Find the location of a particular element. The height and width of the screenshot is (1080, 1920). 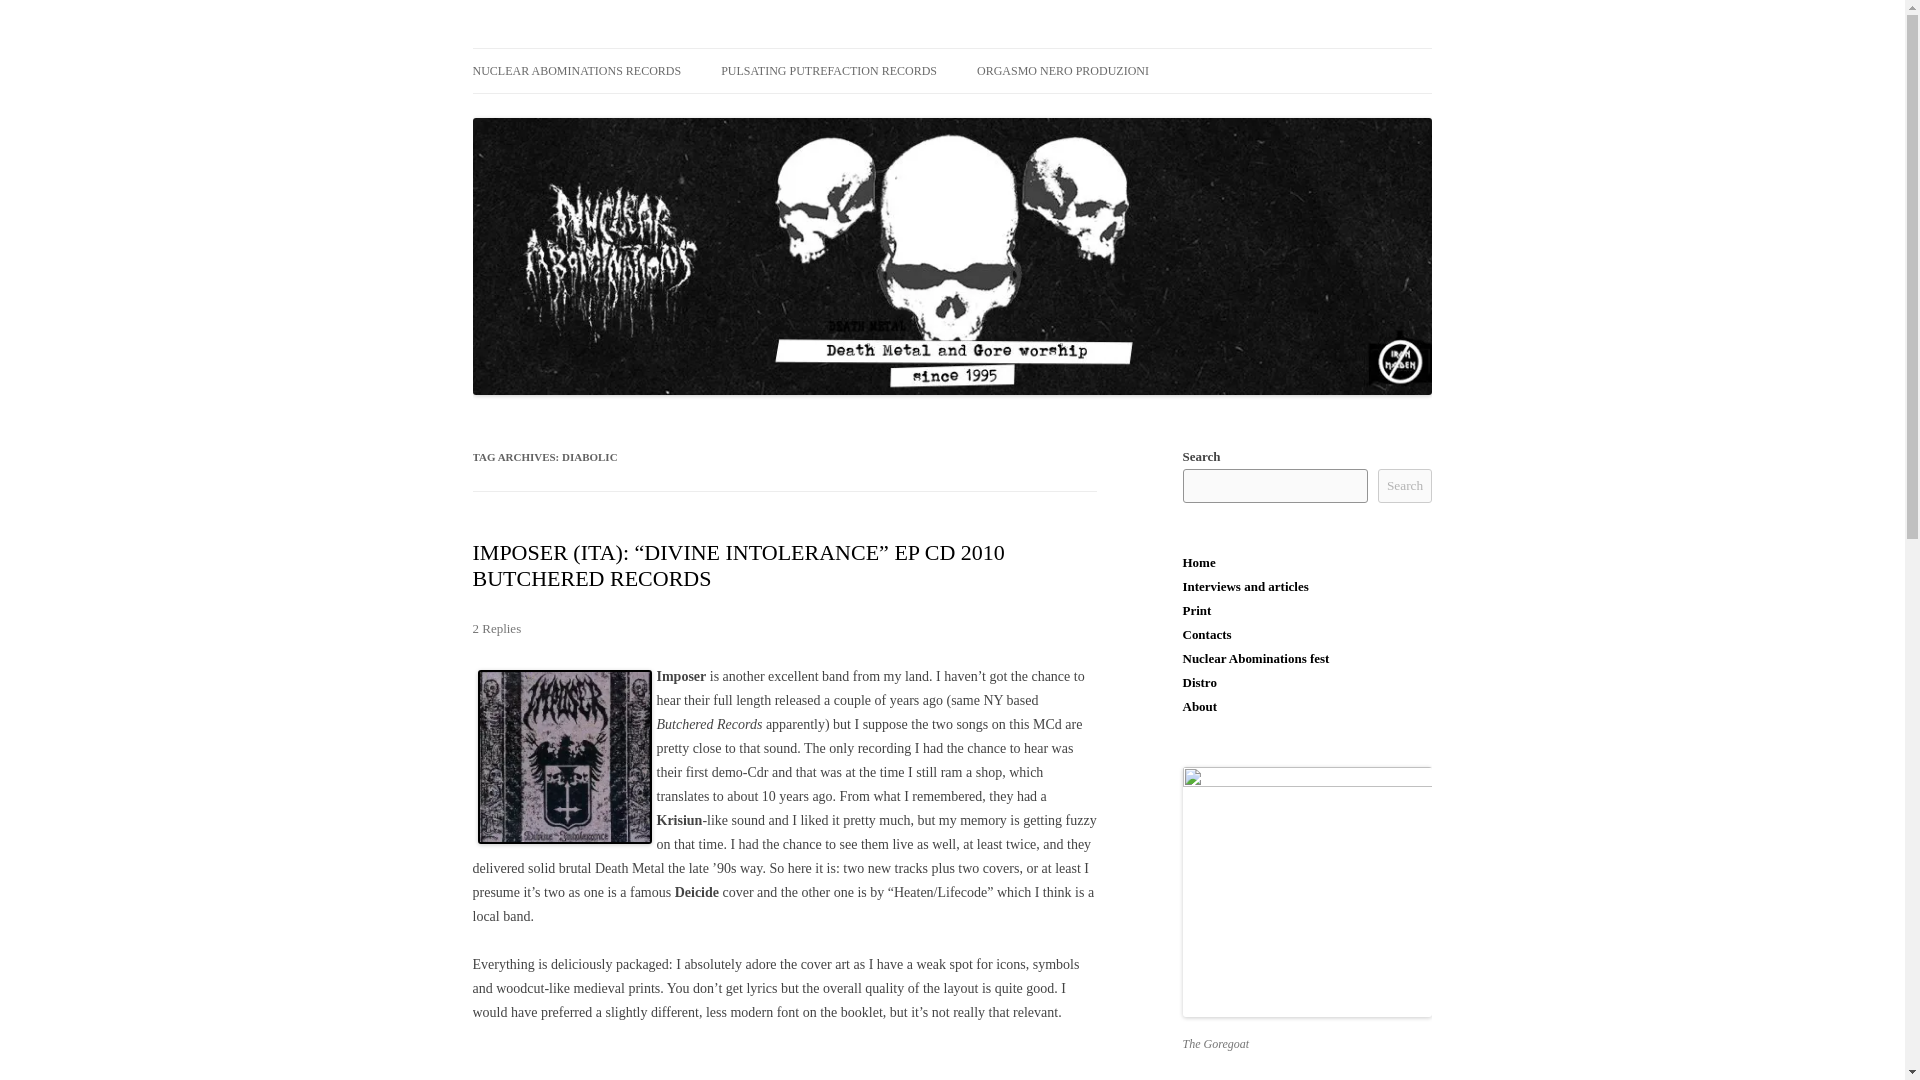

About is located at coordinates (1200, 706).